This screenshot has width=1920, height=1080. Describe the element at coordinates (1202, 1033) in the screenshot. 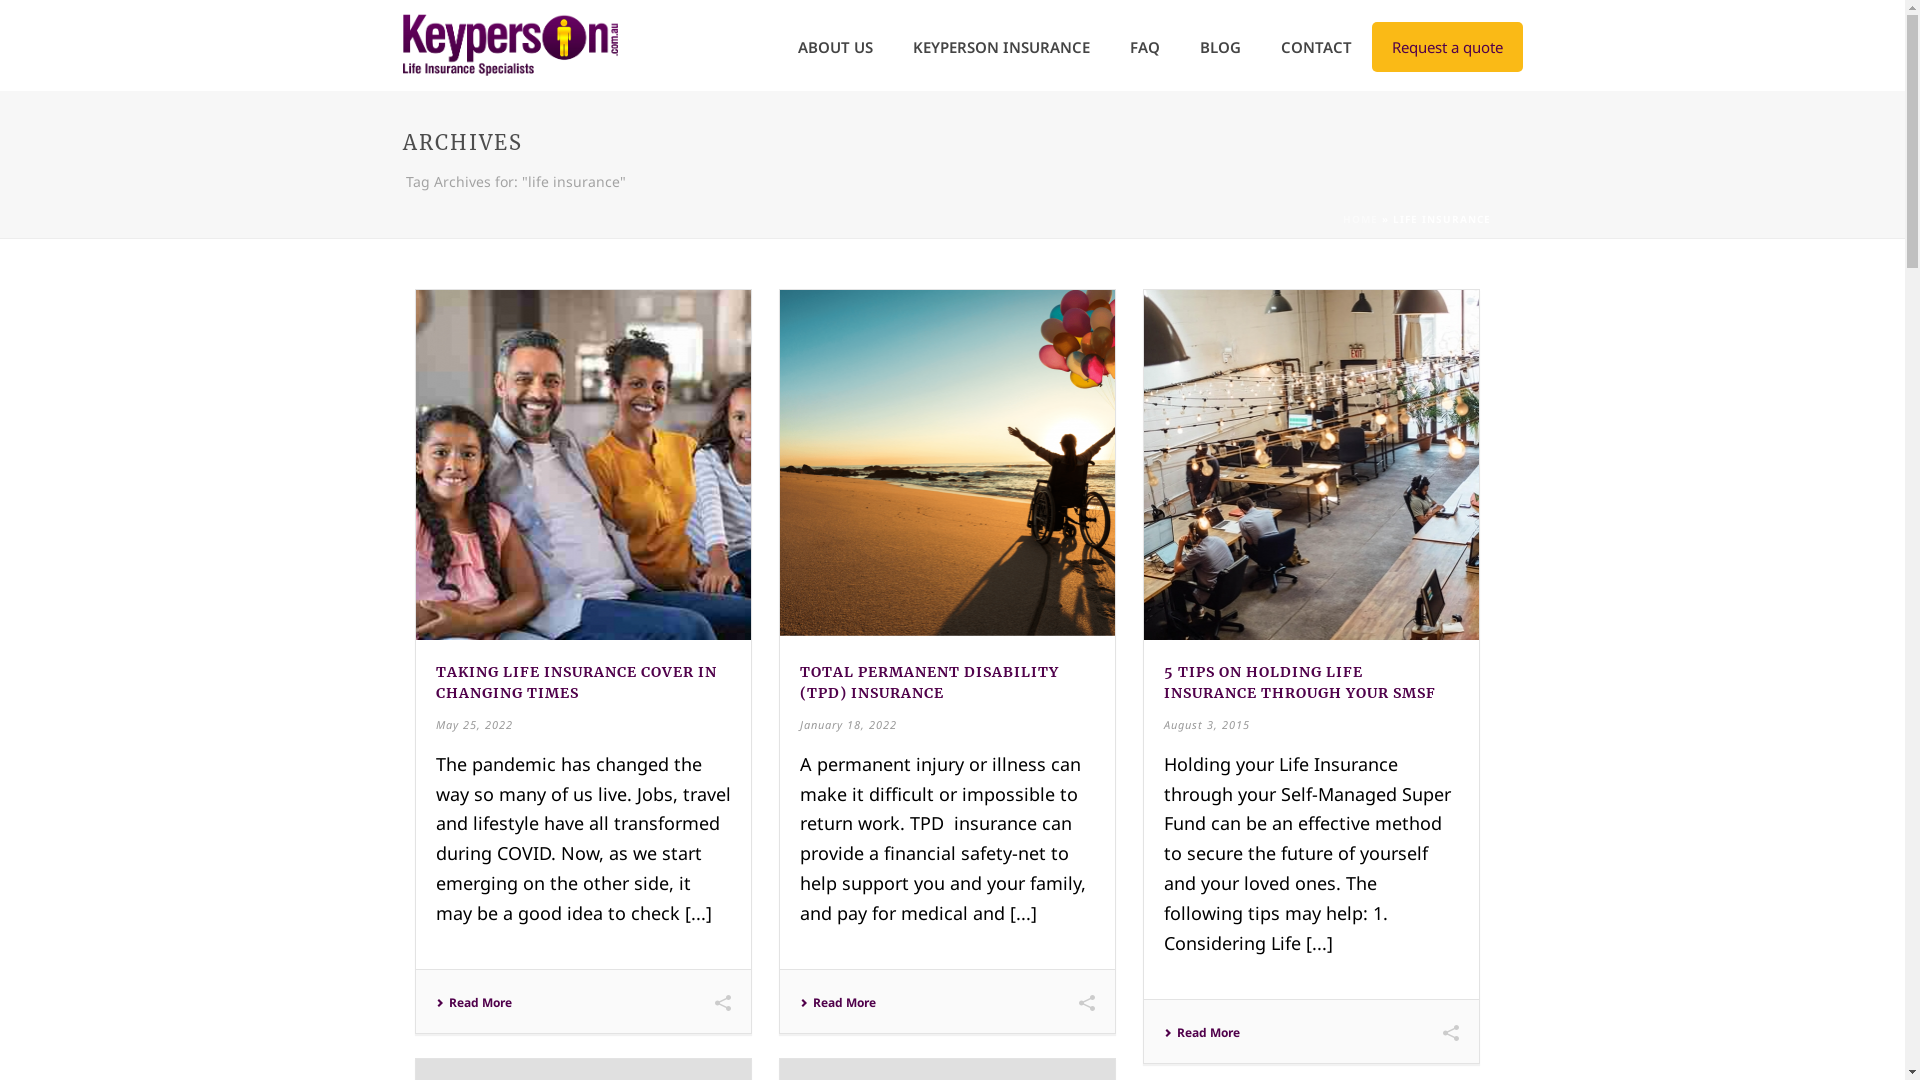

I see `Read More` at that location.